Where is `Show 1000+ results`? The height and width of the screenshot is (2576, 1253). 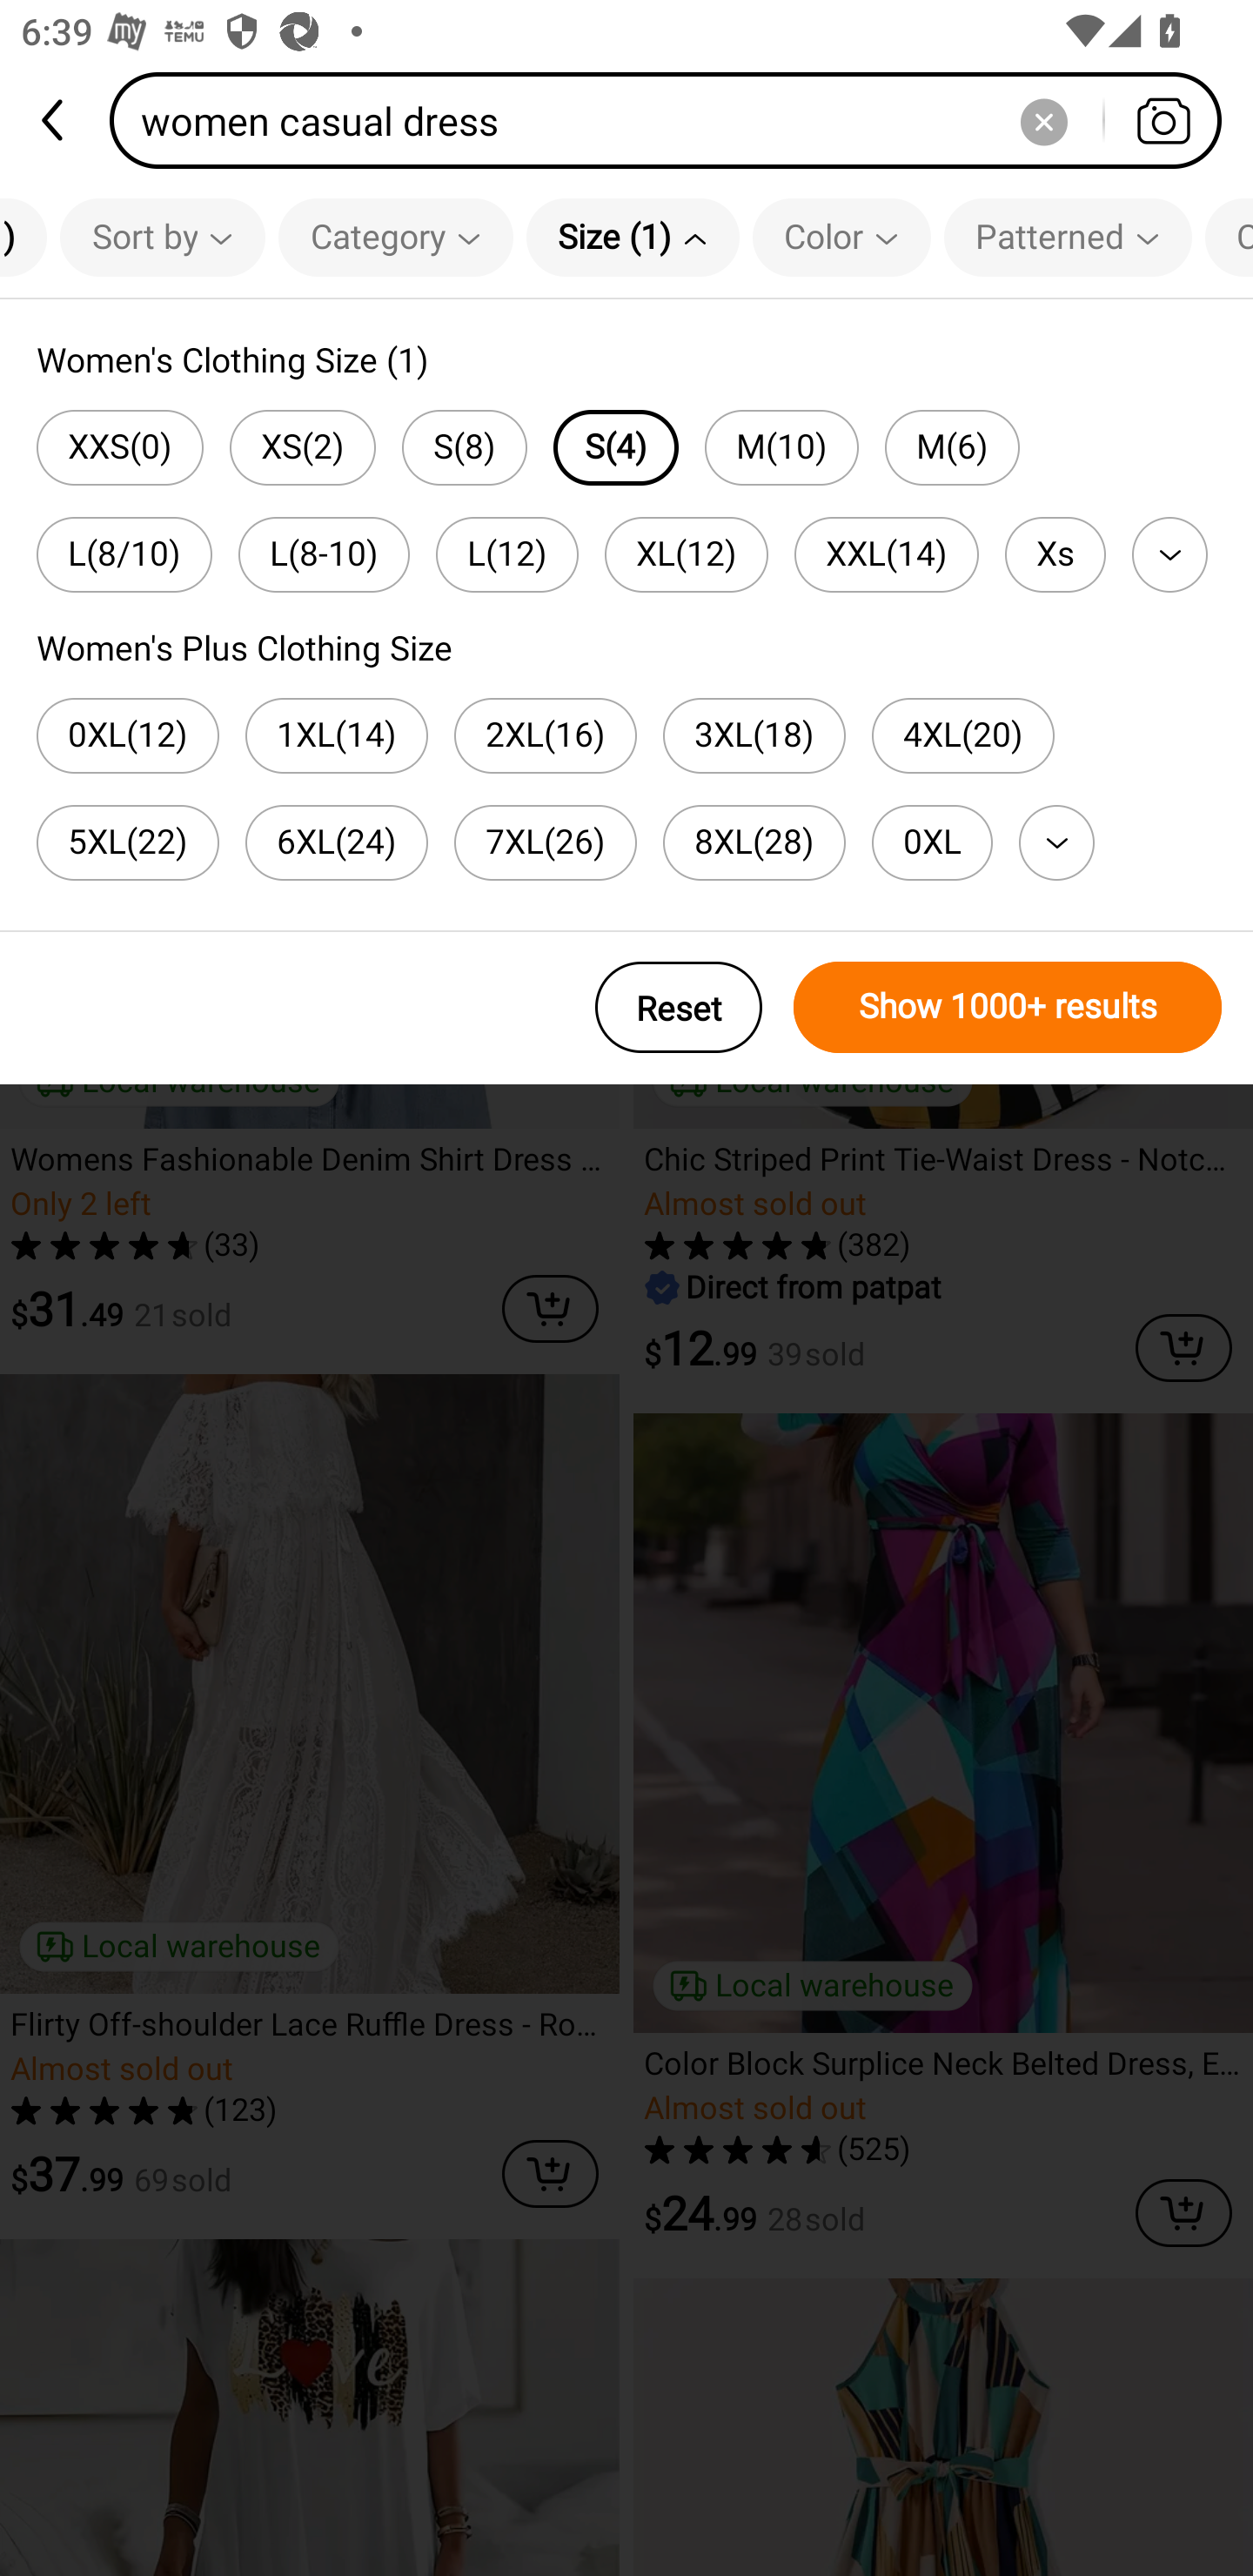
Show 1000+ results is located at coordinates (1008, 1007).